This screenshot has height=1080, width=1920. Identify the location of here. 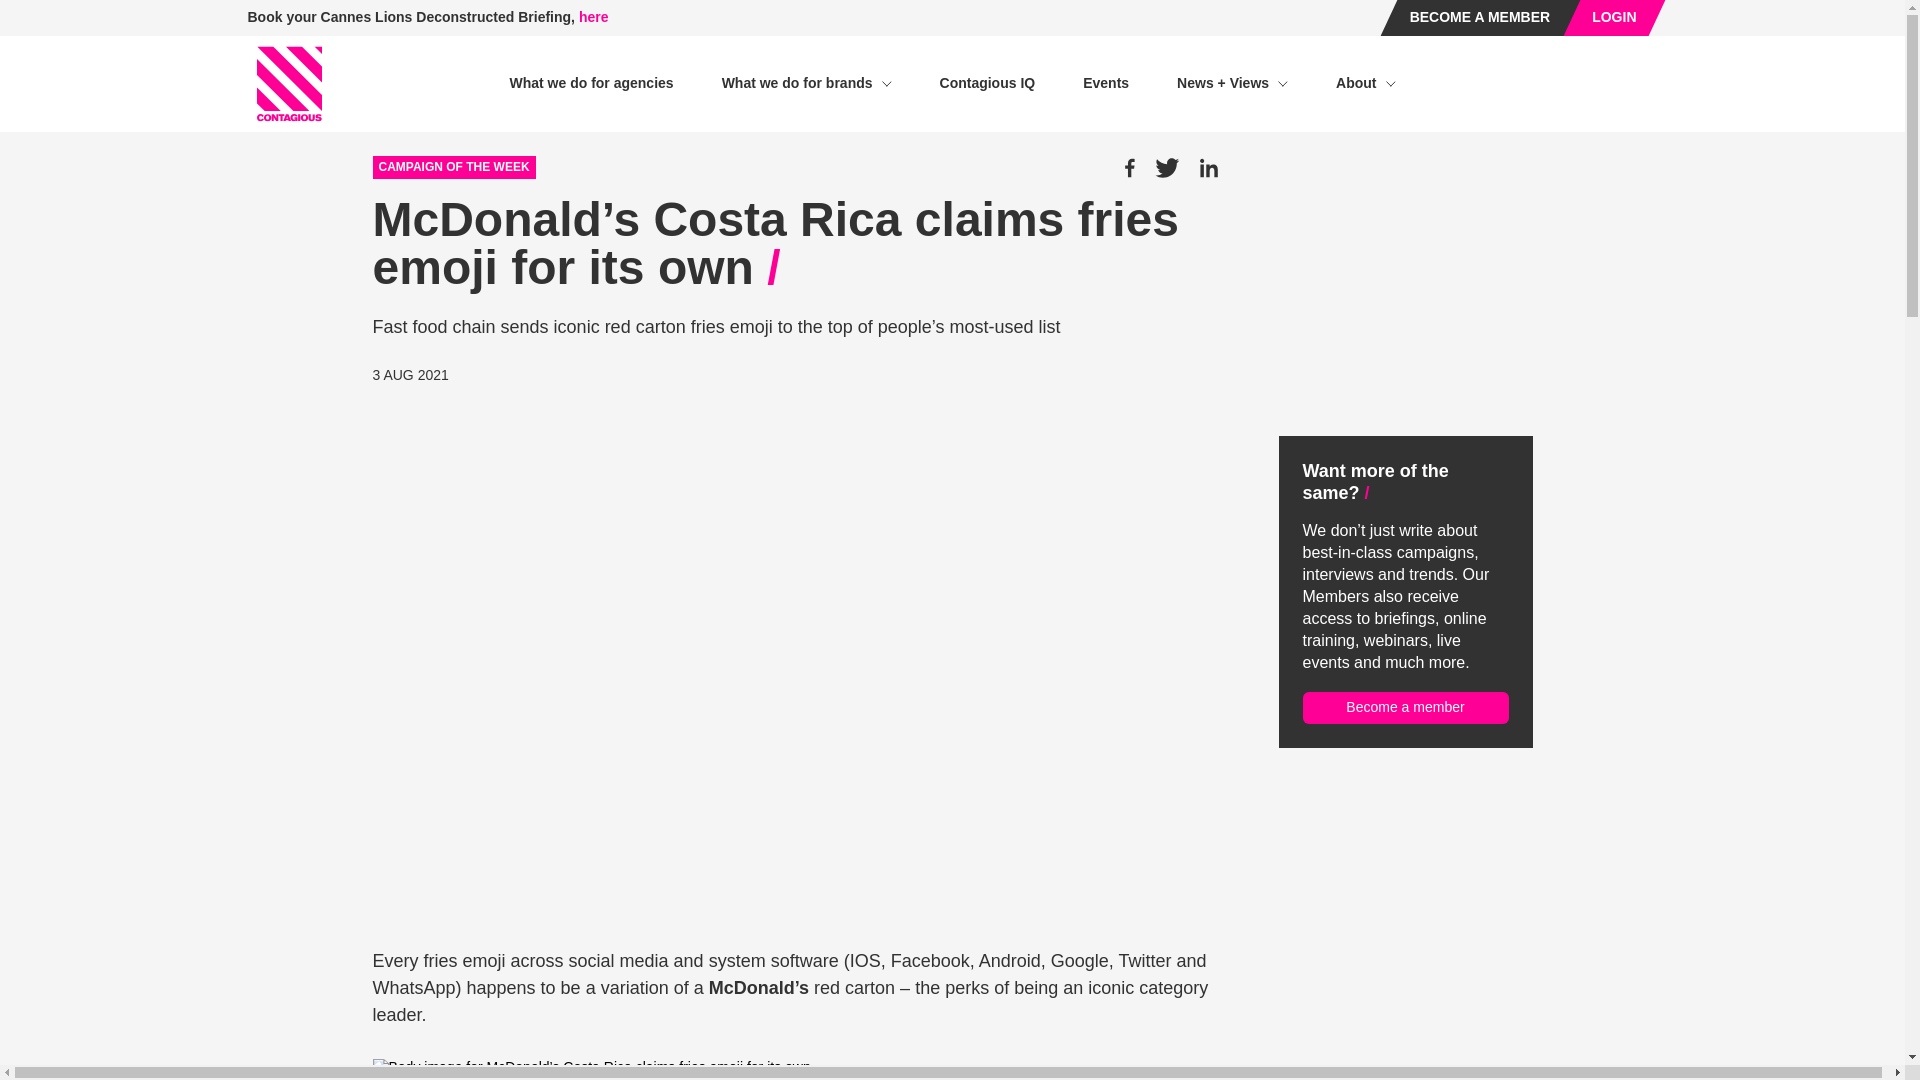
(594, 16).